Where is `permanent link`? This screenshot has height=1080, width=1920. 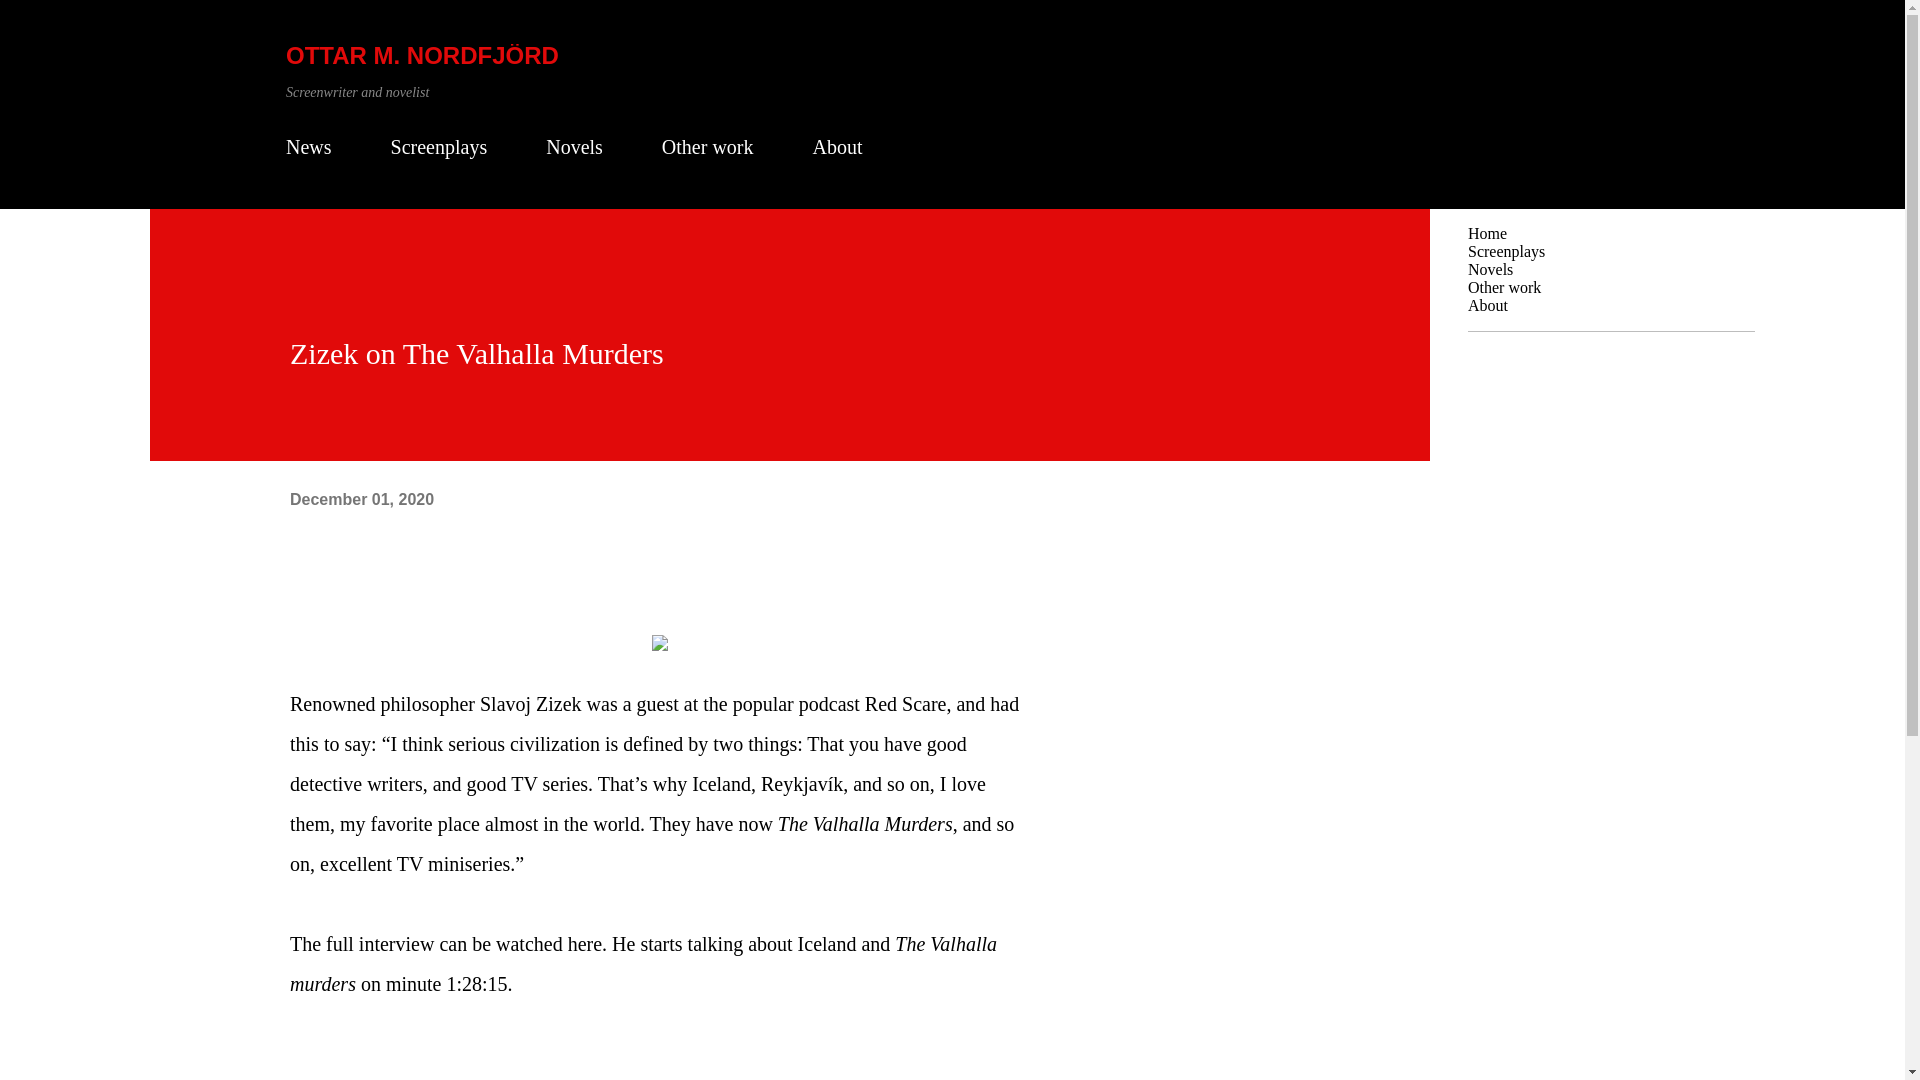
permanent link is located at coordinates (361, 499).